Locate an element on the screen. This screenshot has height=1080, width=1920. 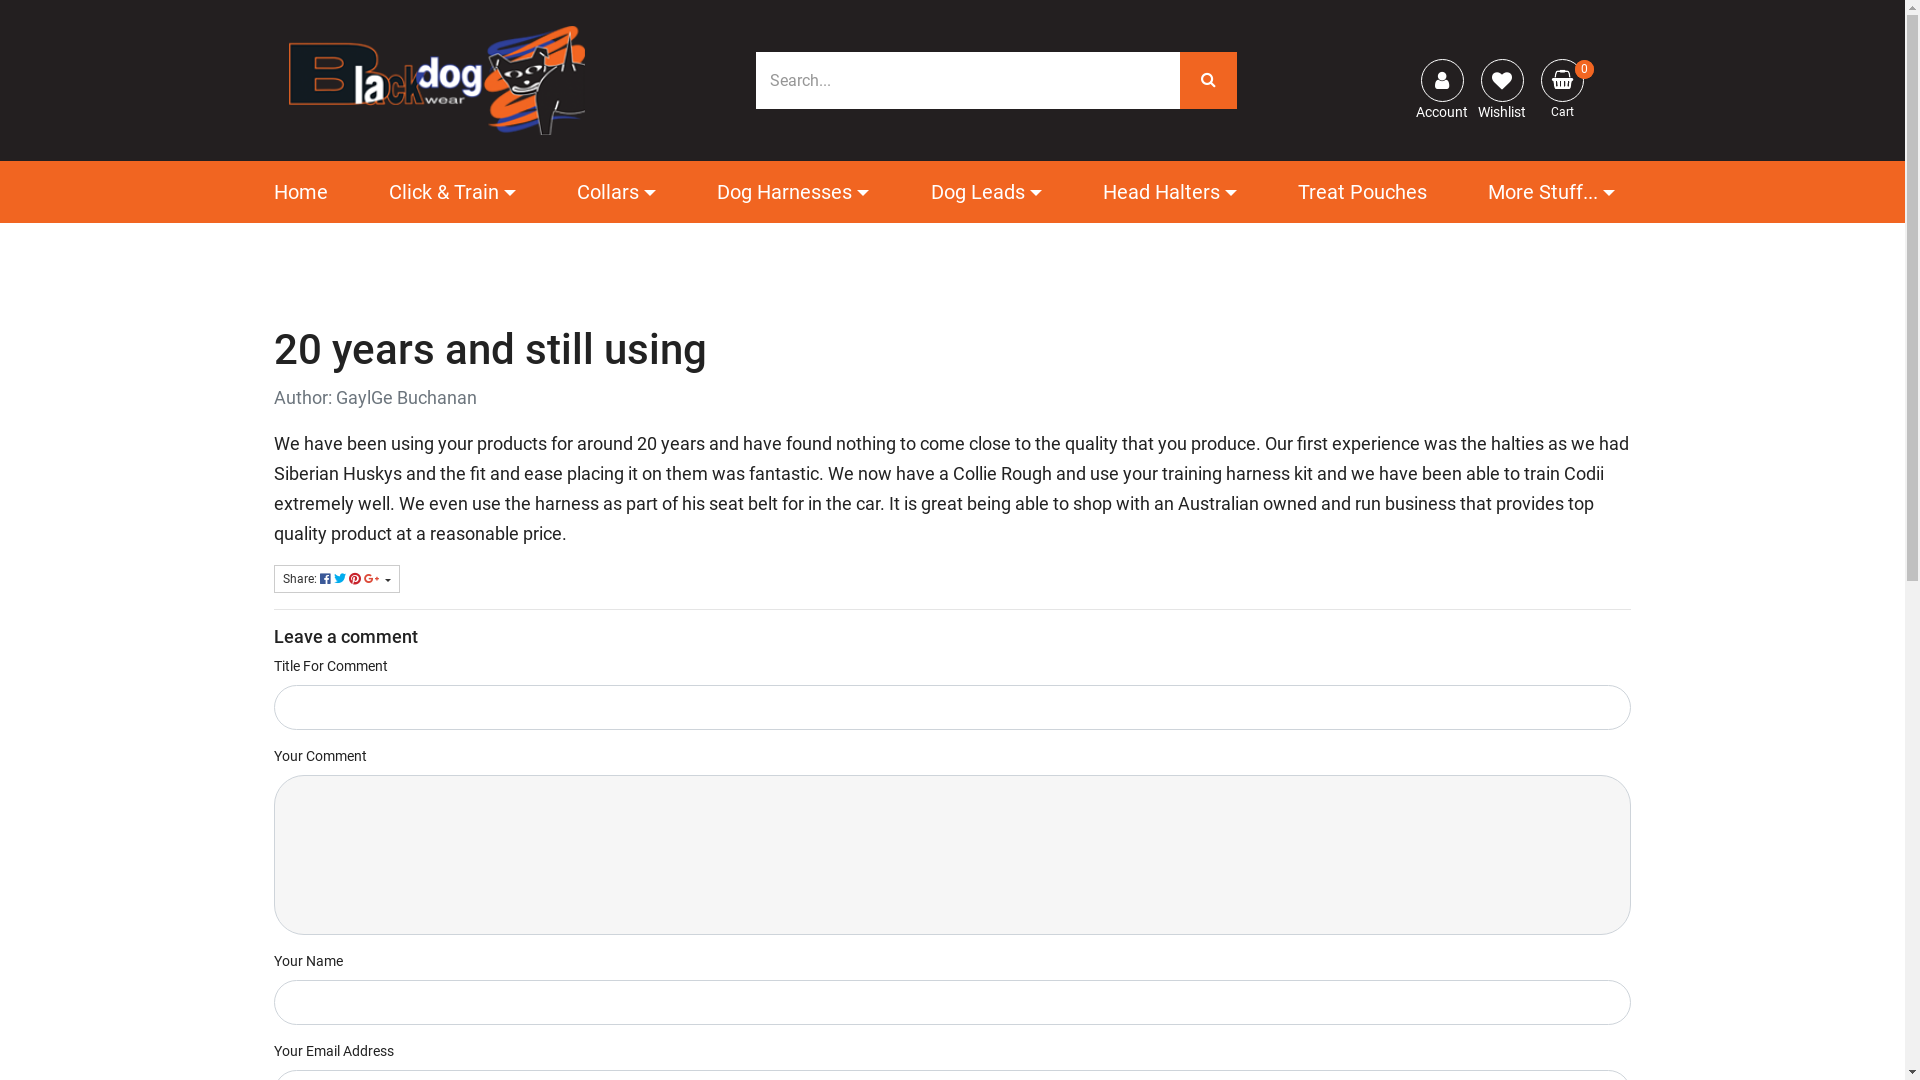
20 years and still using is located at coordinates (421, 26).